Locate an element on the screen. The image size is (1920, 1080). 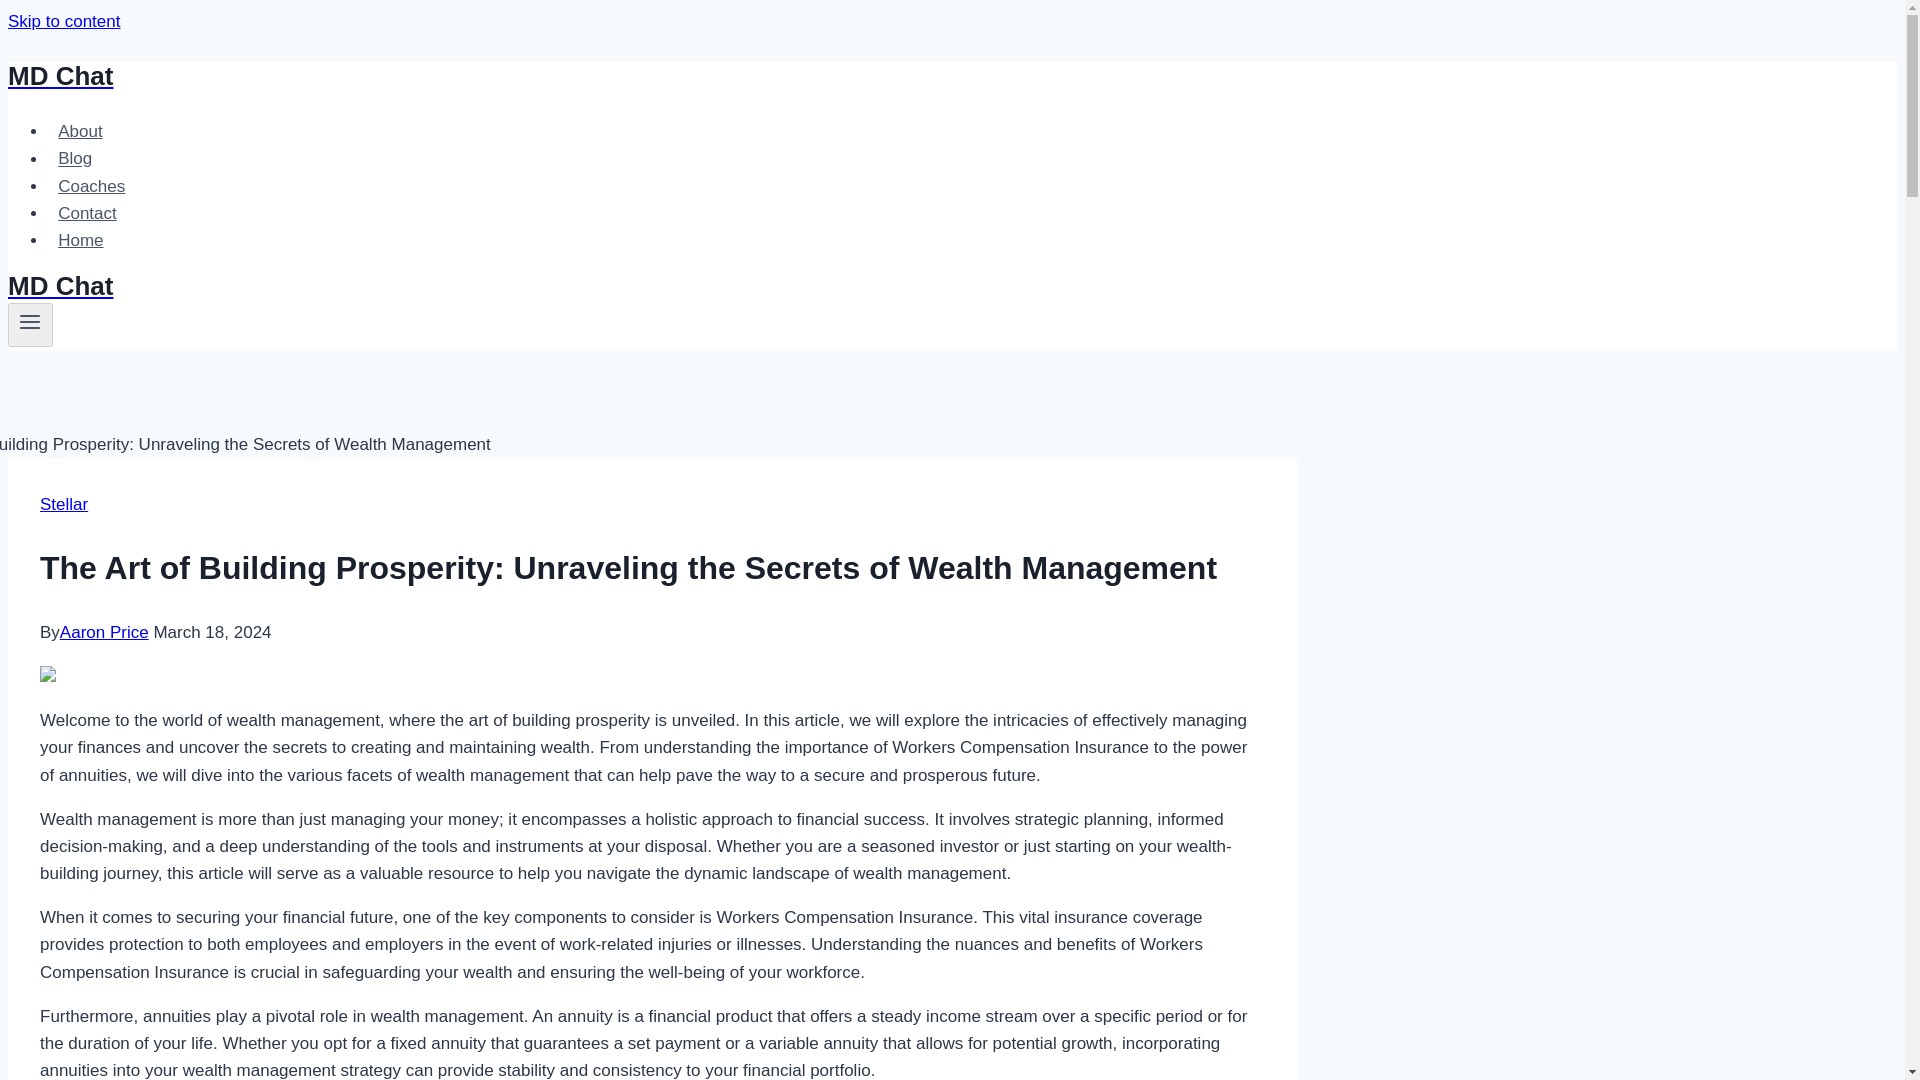
Toggle Menu is located at coordinates (30, 321).